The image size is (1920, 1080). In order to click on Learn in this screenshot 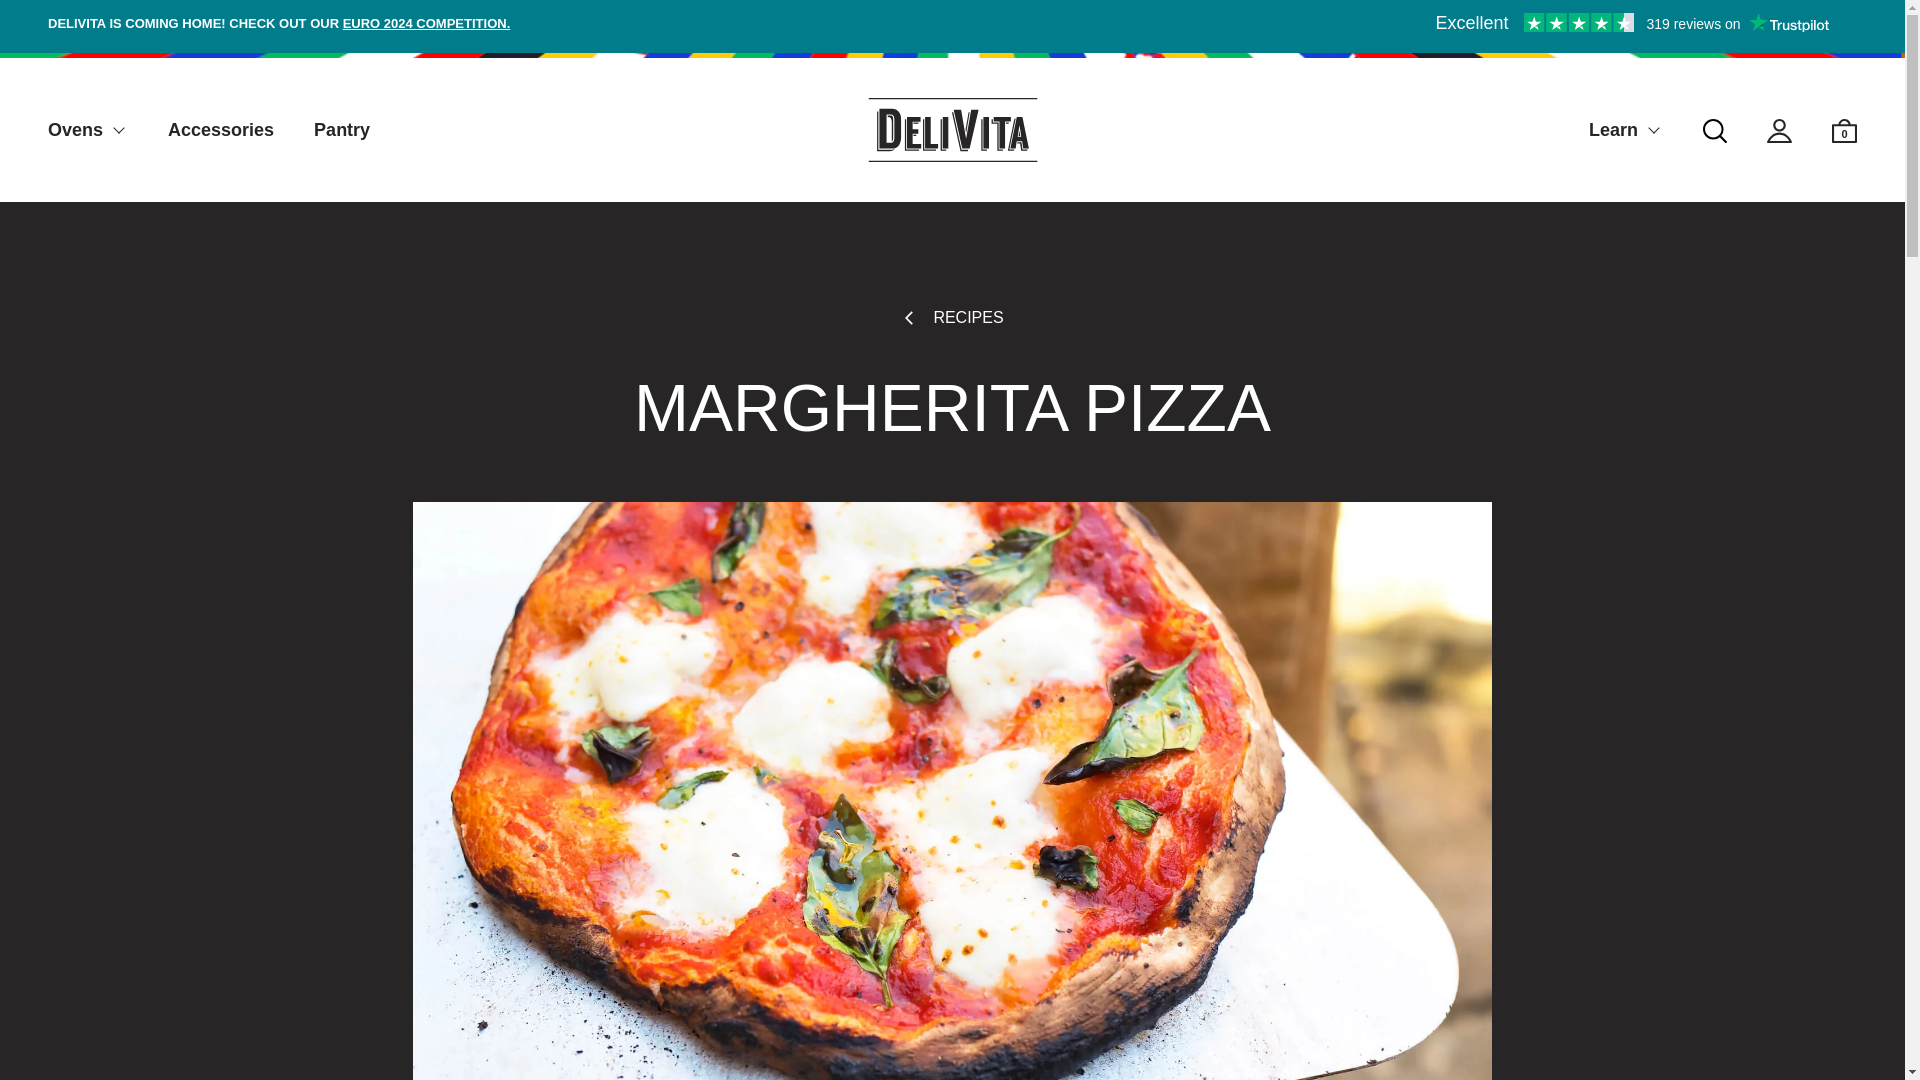, I will do `click(1626, 130)`.